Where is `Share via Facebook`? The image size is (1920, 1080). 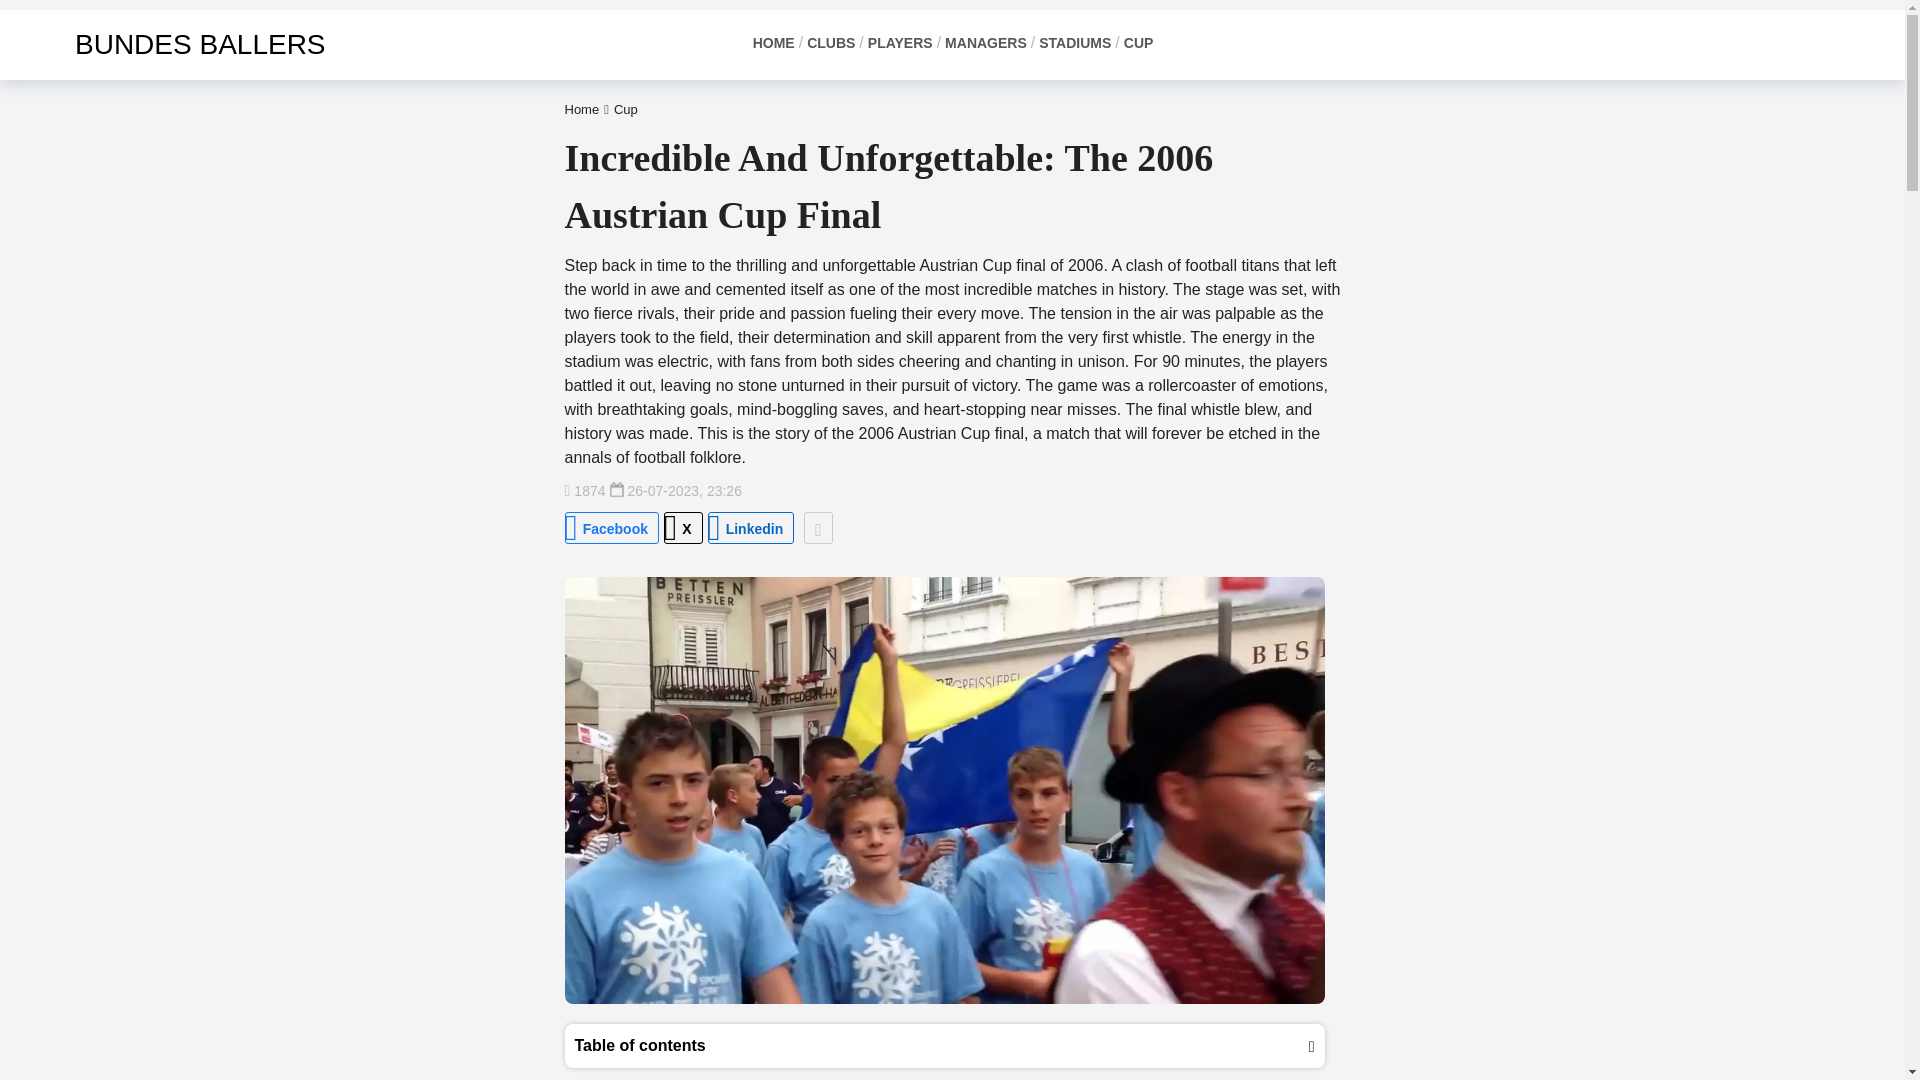 Share via Facebook is located at coordinates (611, 528).